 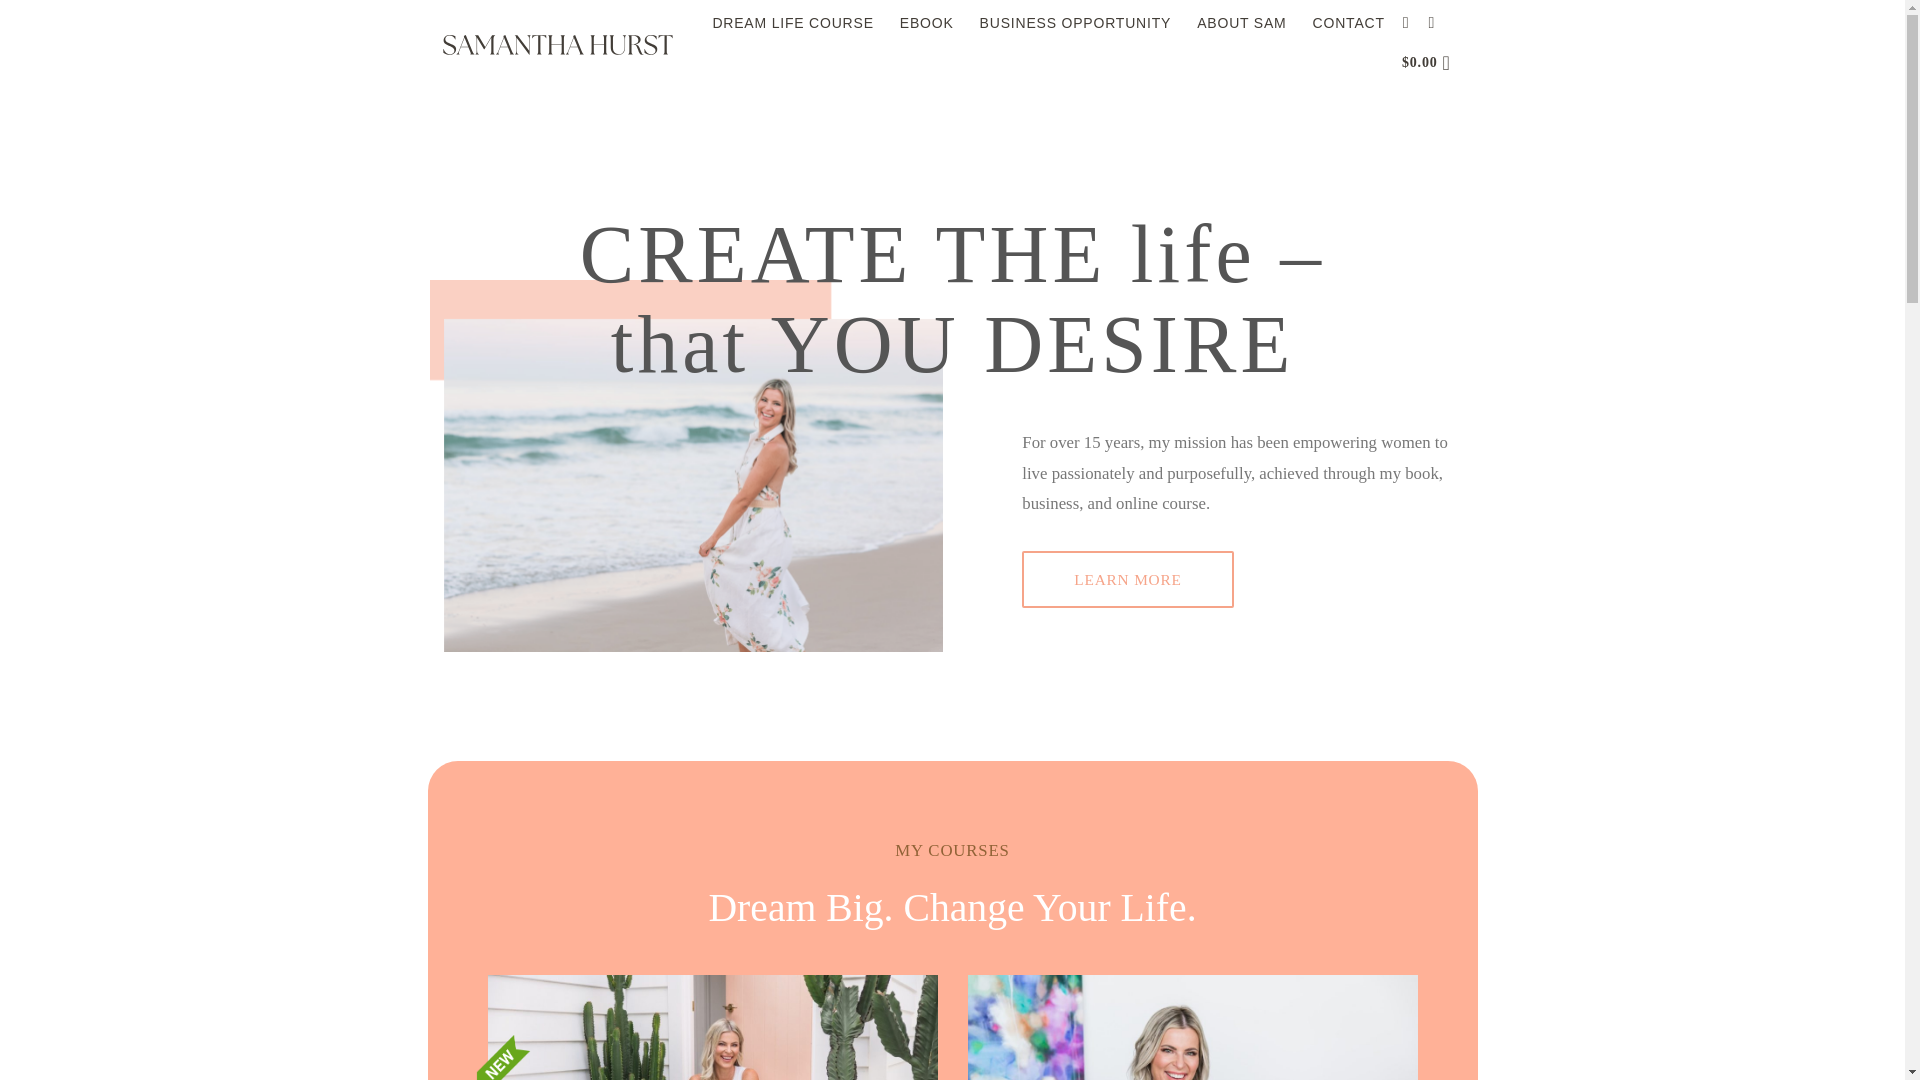 What do you see at coordinates (1410, 22) in the screenshot?
I see `Follow on Instagram` at bounding box center [1410, 22].